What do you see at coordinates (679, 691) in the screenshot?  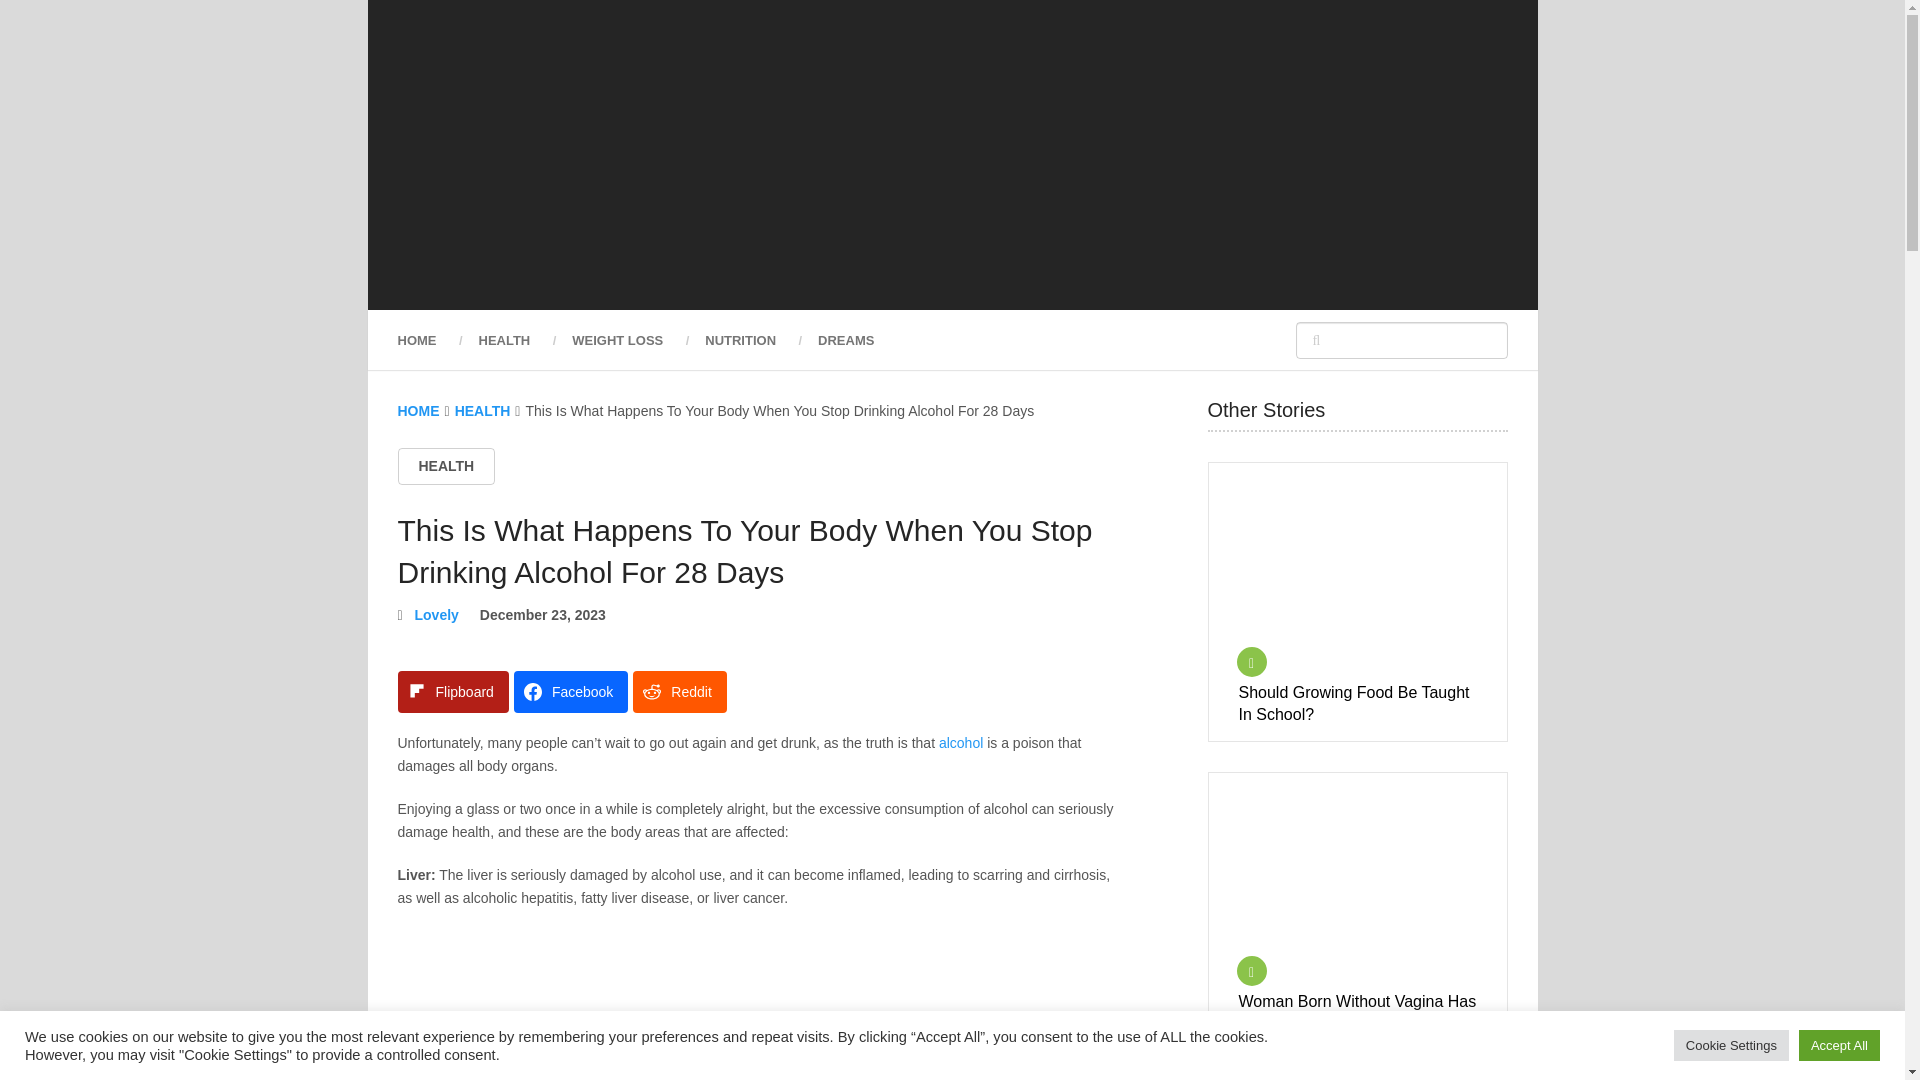 I see `Reddit` at bounding box center [679, 691].